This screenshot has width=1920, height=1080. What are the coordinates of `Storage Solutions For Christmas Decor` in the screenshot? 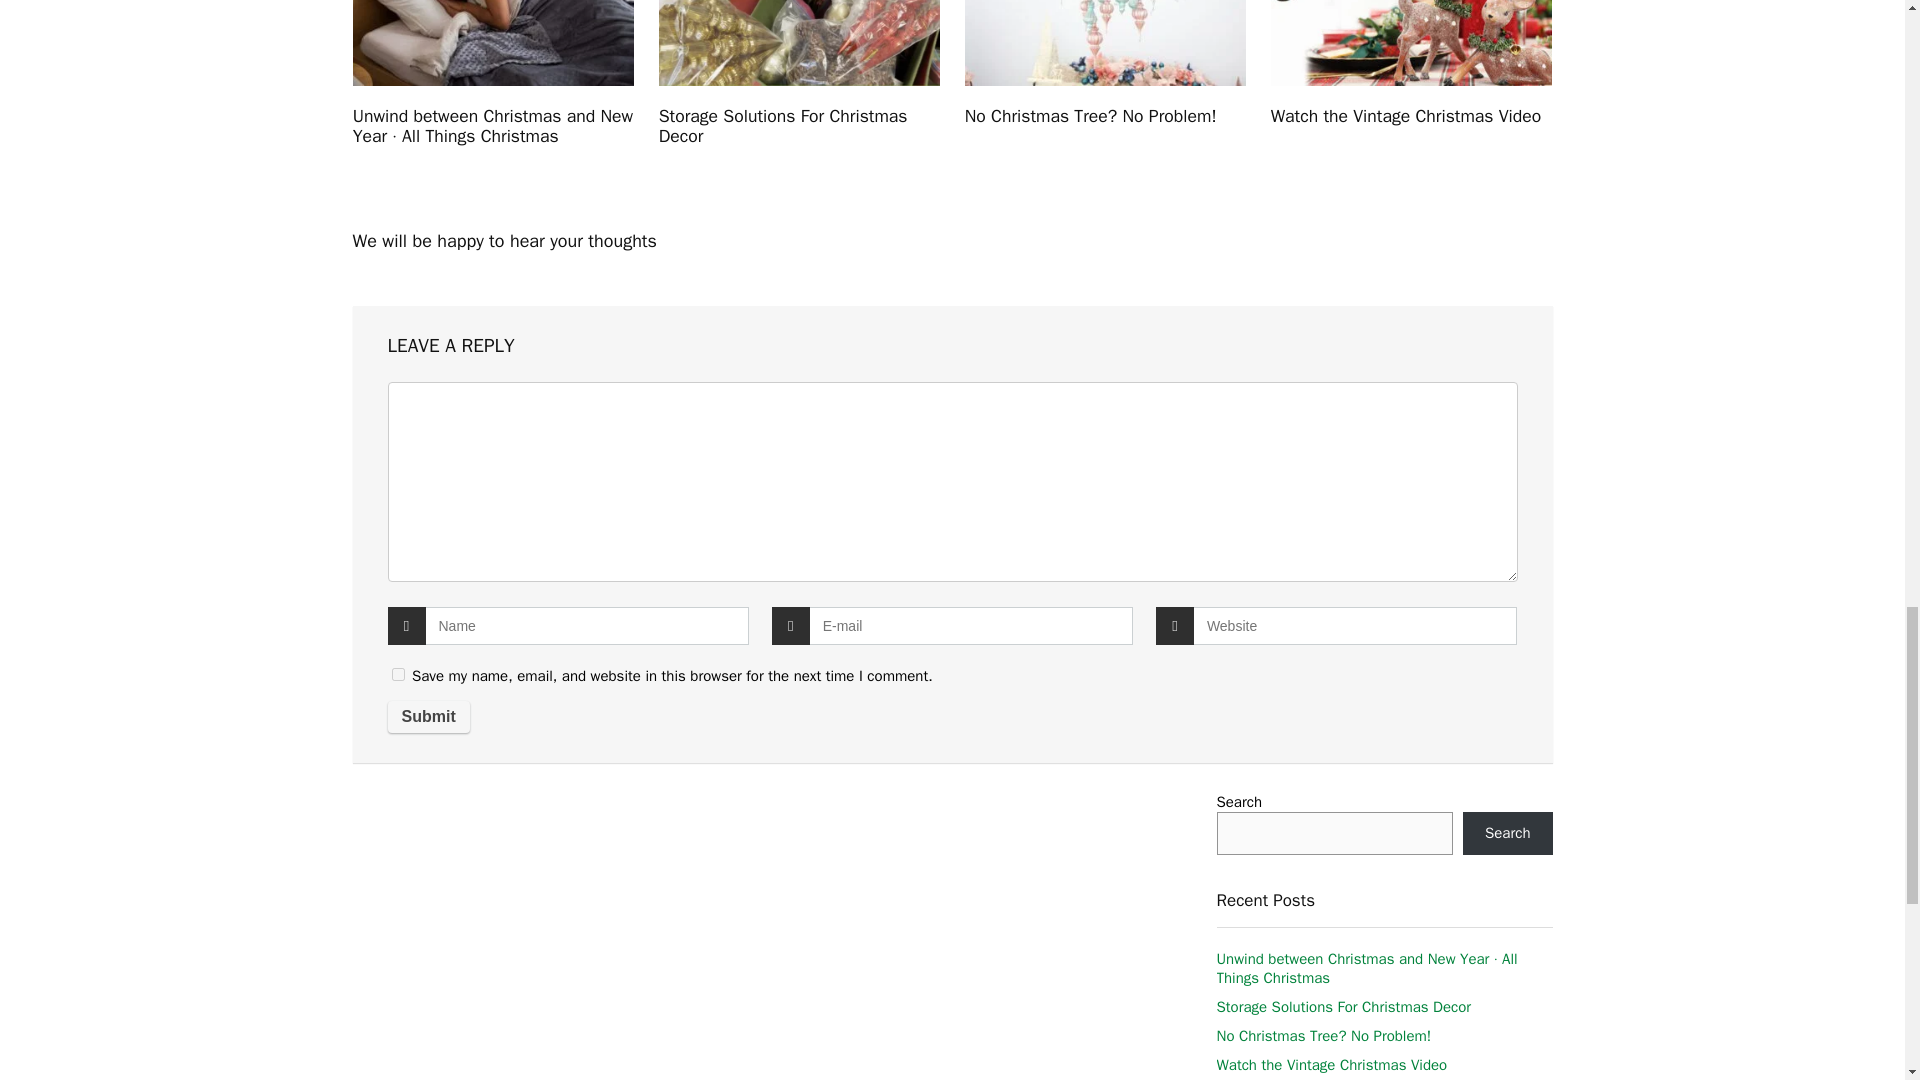 It's located at (783, 125).